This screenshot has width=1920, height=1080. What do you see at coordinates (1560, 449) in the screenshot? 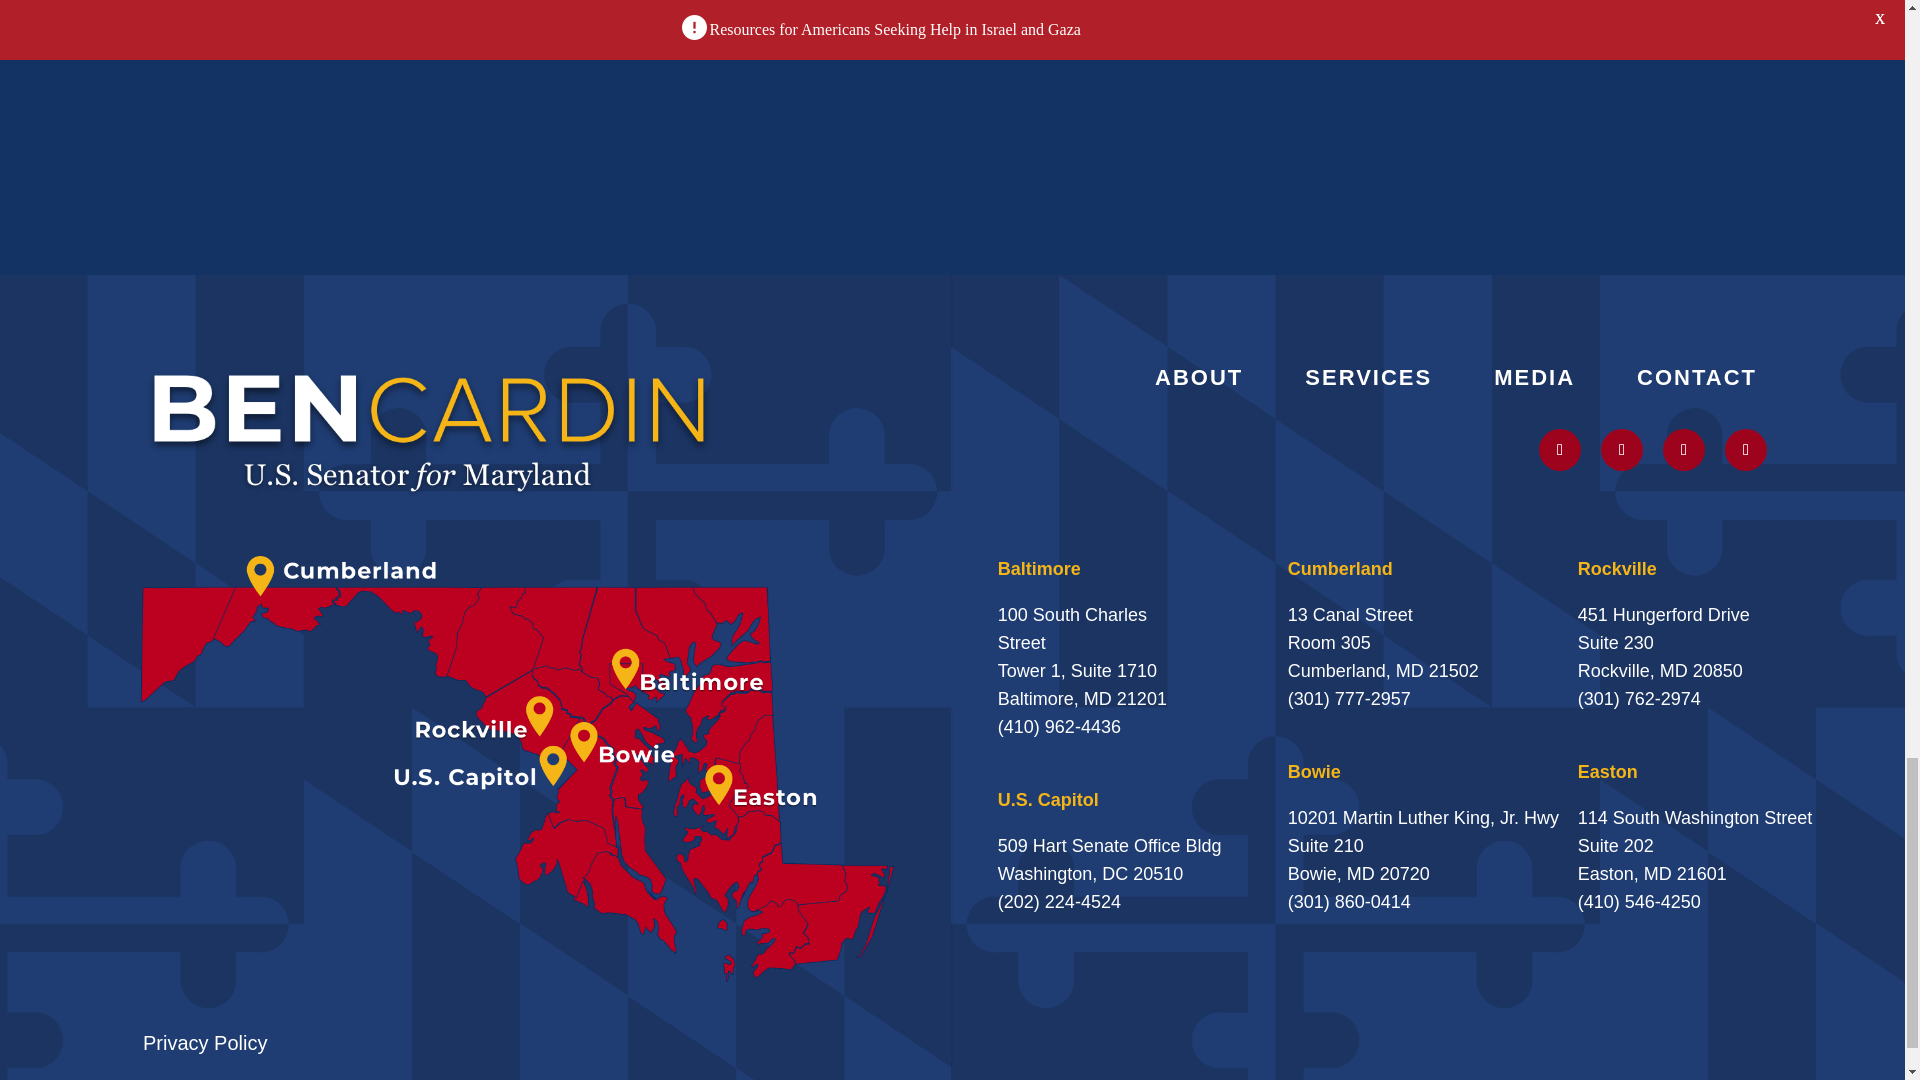
I see `Follow on X` at bounding box center [1560, 449].